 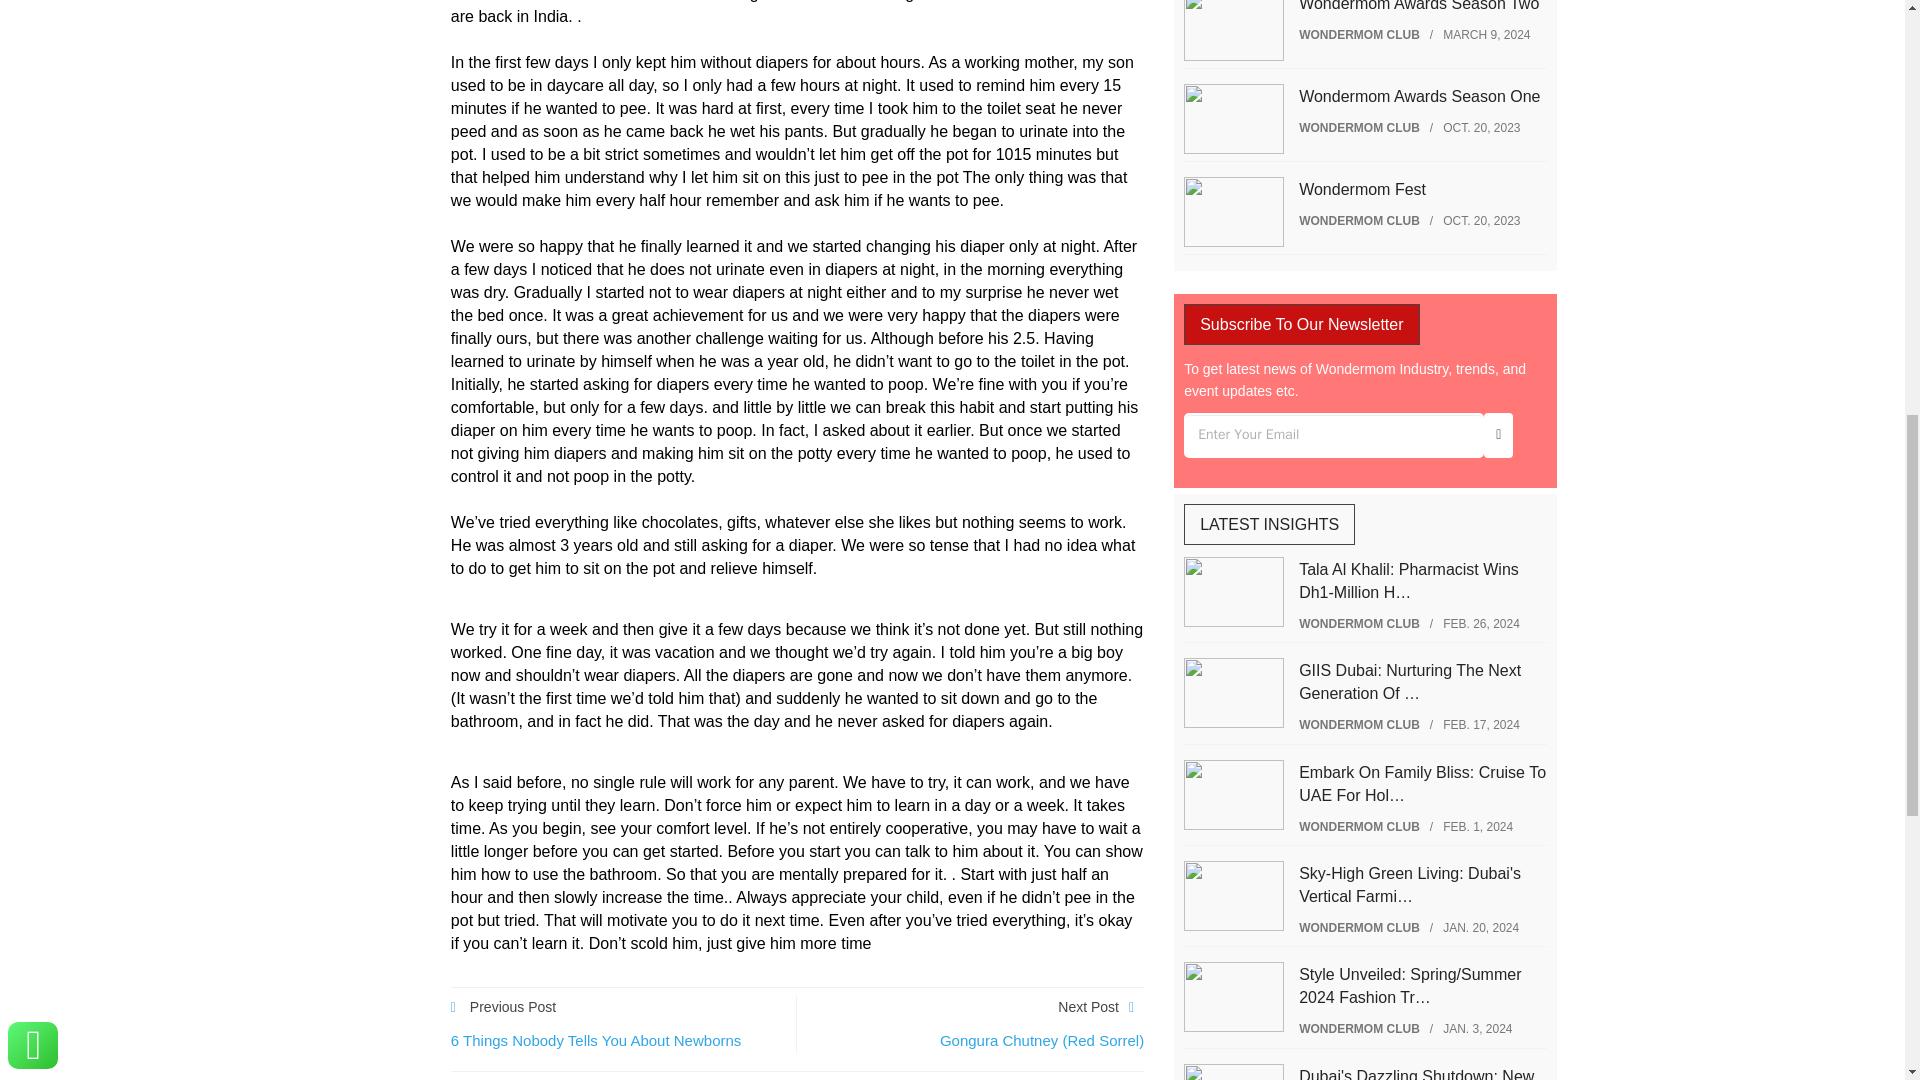 What do you see at coordinates (596, 1040) in the screenshot?
I see `6 Things Nobody Tells You About Newborns` at bounding box center [596, 1040].